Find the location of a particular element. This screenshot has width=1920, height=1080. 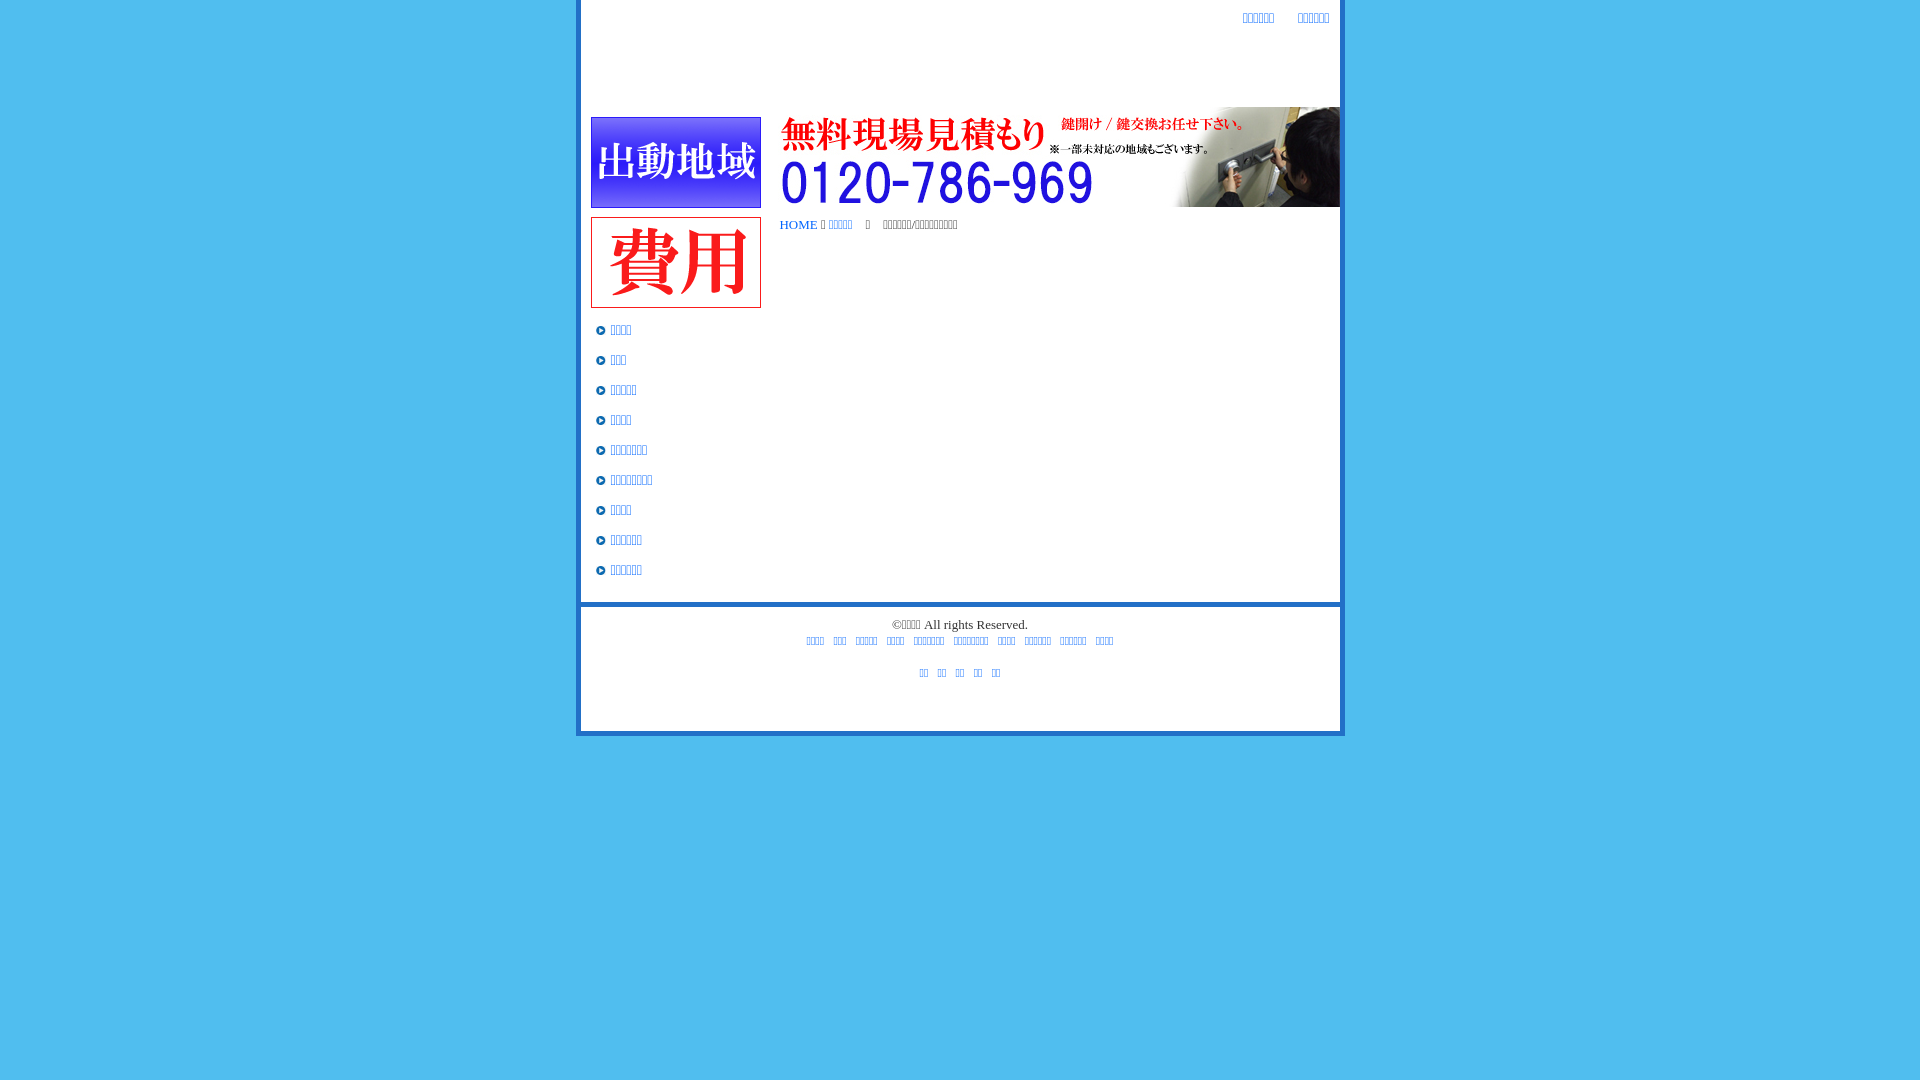

HOME is located at coordinates (619, 90).